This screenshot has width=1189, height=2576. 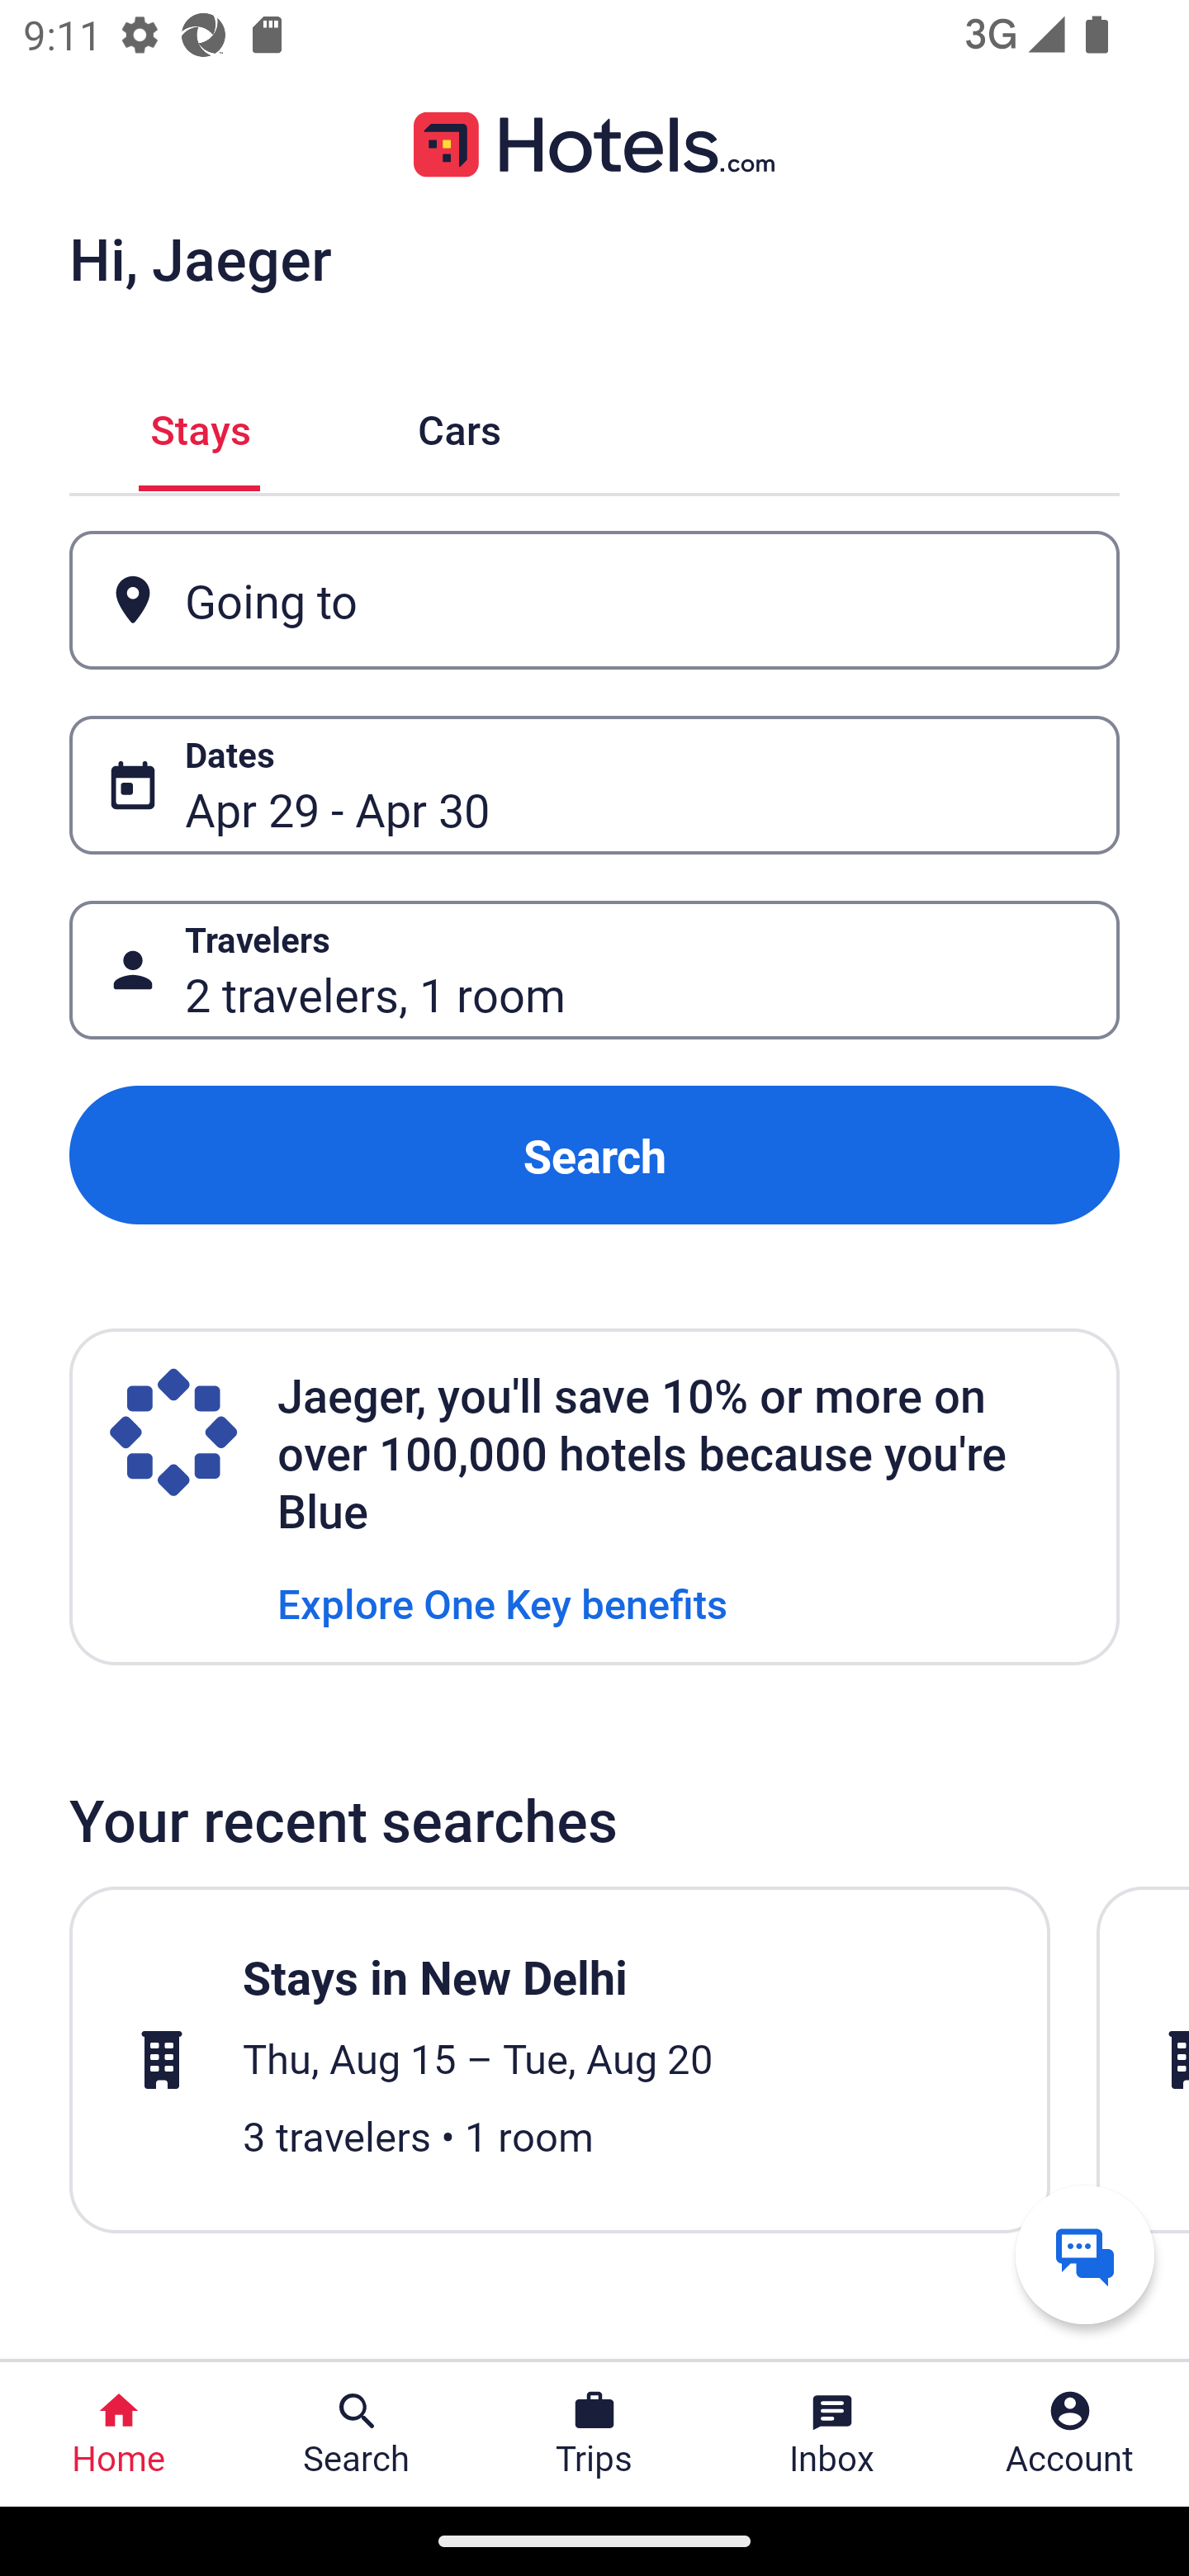 What do you see at coordinates (1070, 2434) in the screenshot?
I see `Account Profile. Button` at bounding box center [1070, 2434].